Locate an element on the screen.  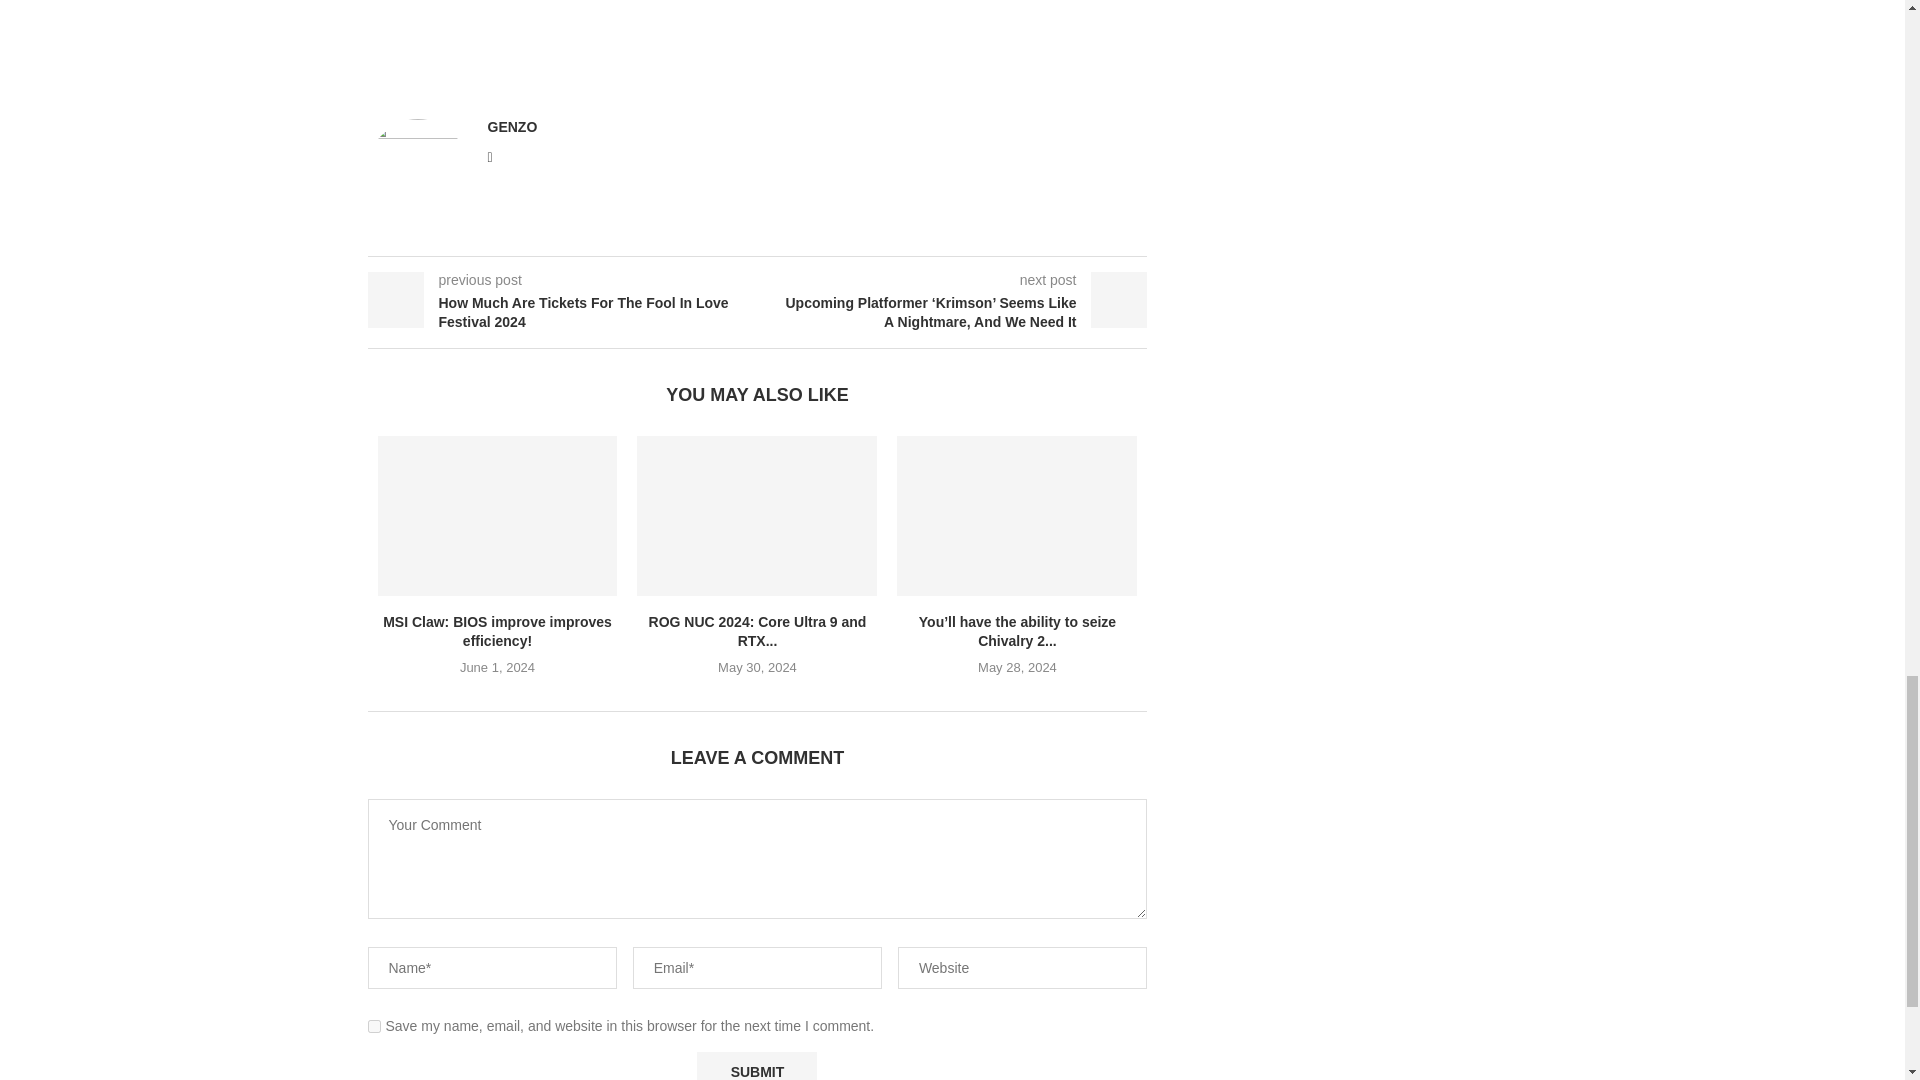
ROG NUC 2024: Core Ultra 9 and RTX 4070 in 2.5l of quantity is located at coordinates (757, 516).